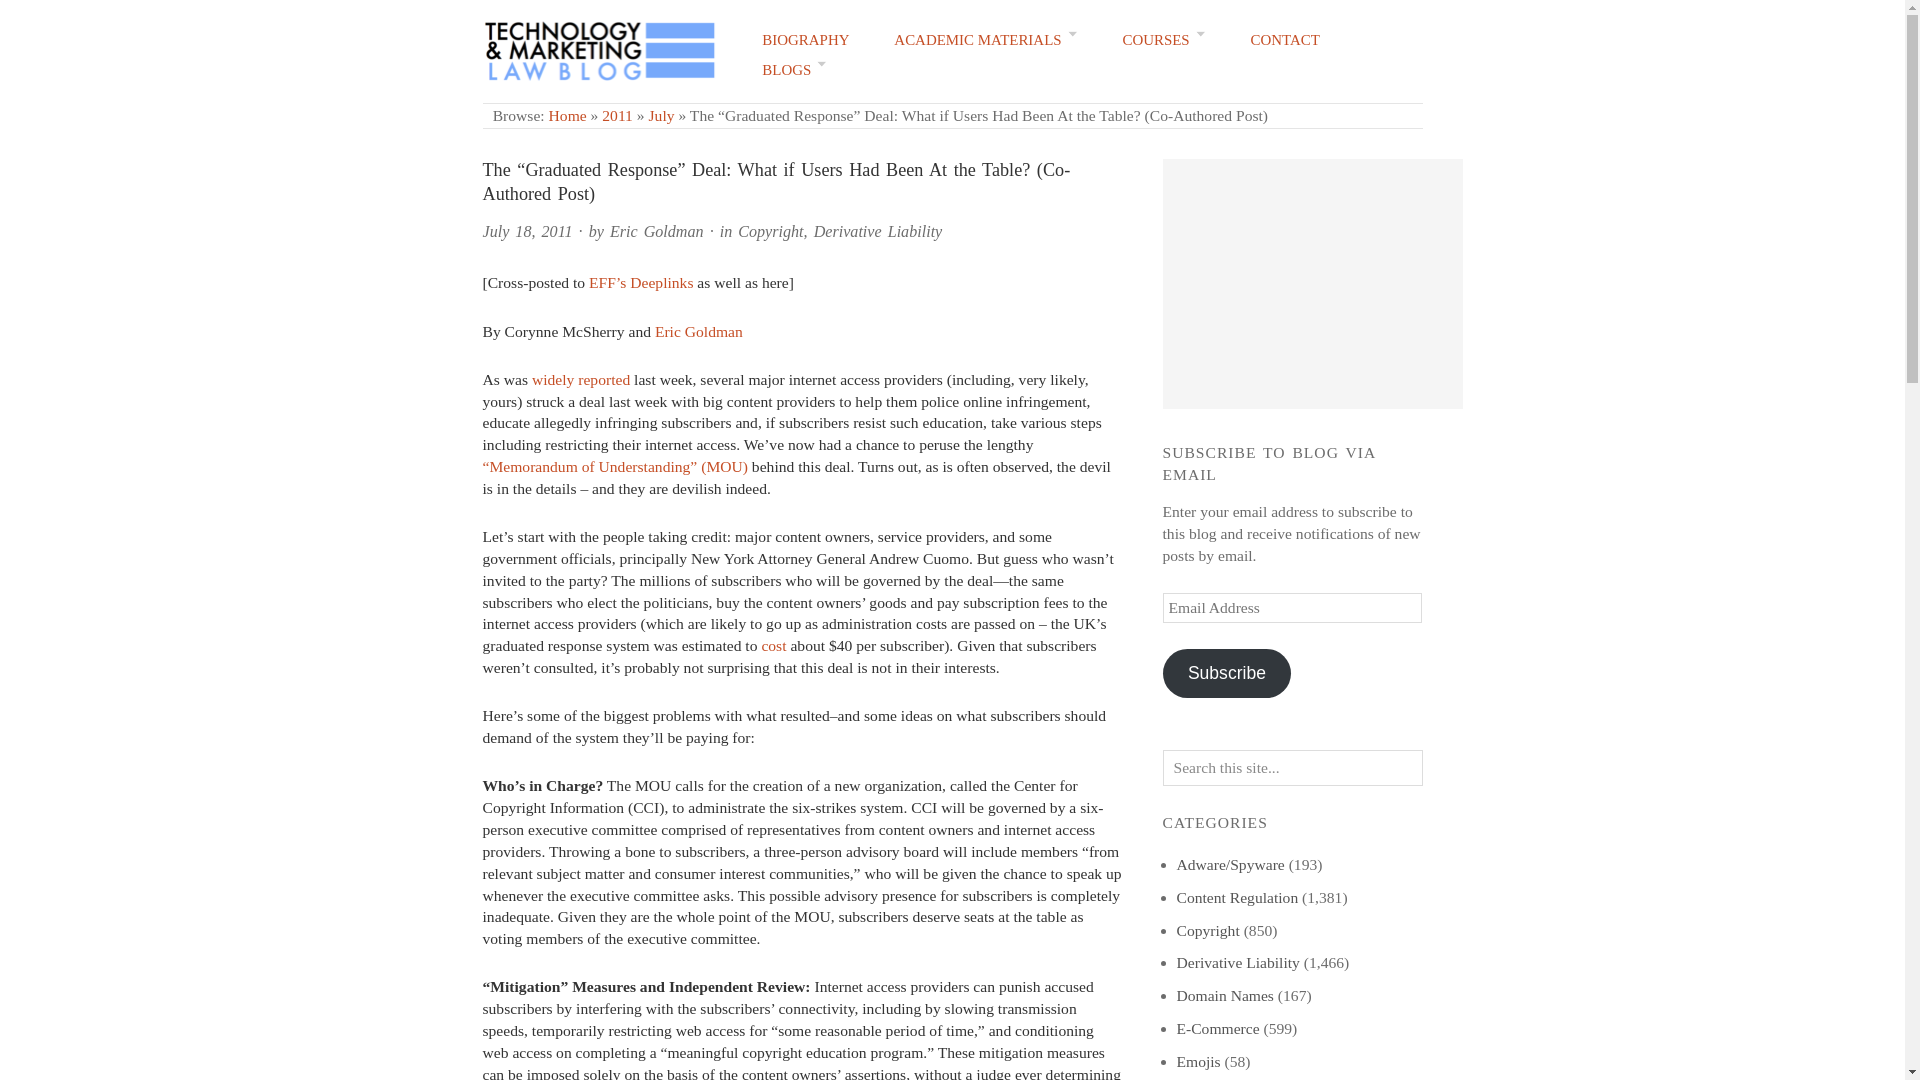 Image resolution: width=1920 pixels, height=1080 pixels. I want to click on 2011, so click(618, 115).